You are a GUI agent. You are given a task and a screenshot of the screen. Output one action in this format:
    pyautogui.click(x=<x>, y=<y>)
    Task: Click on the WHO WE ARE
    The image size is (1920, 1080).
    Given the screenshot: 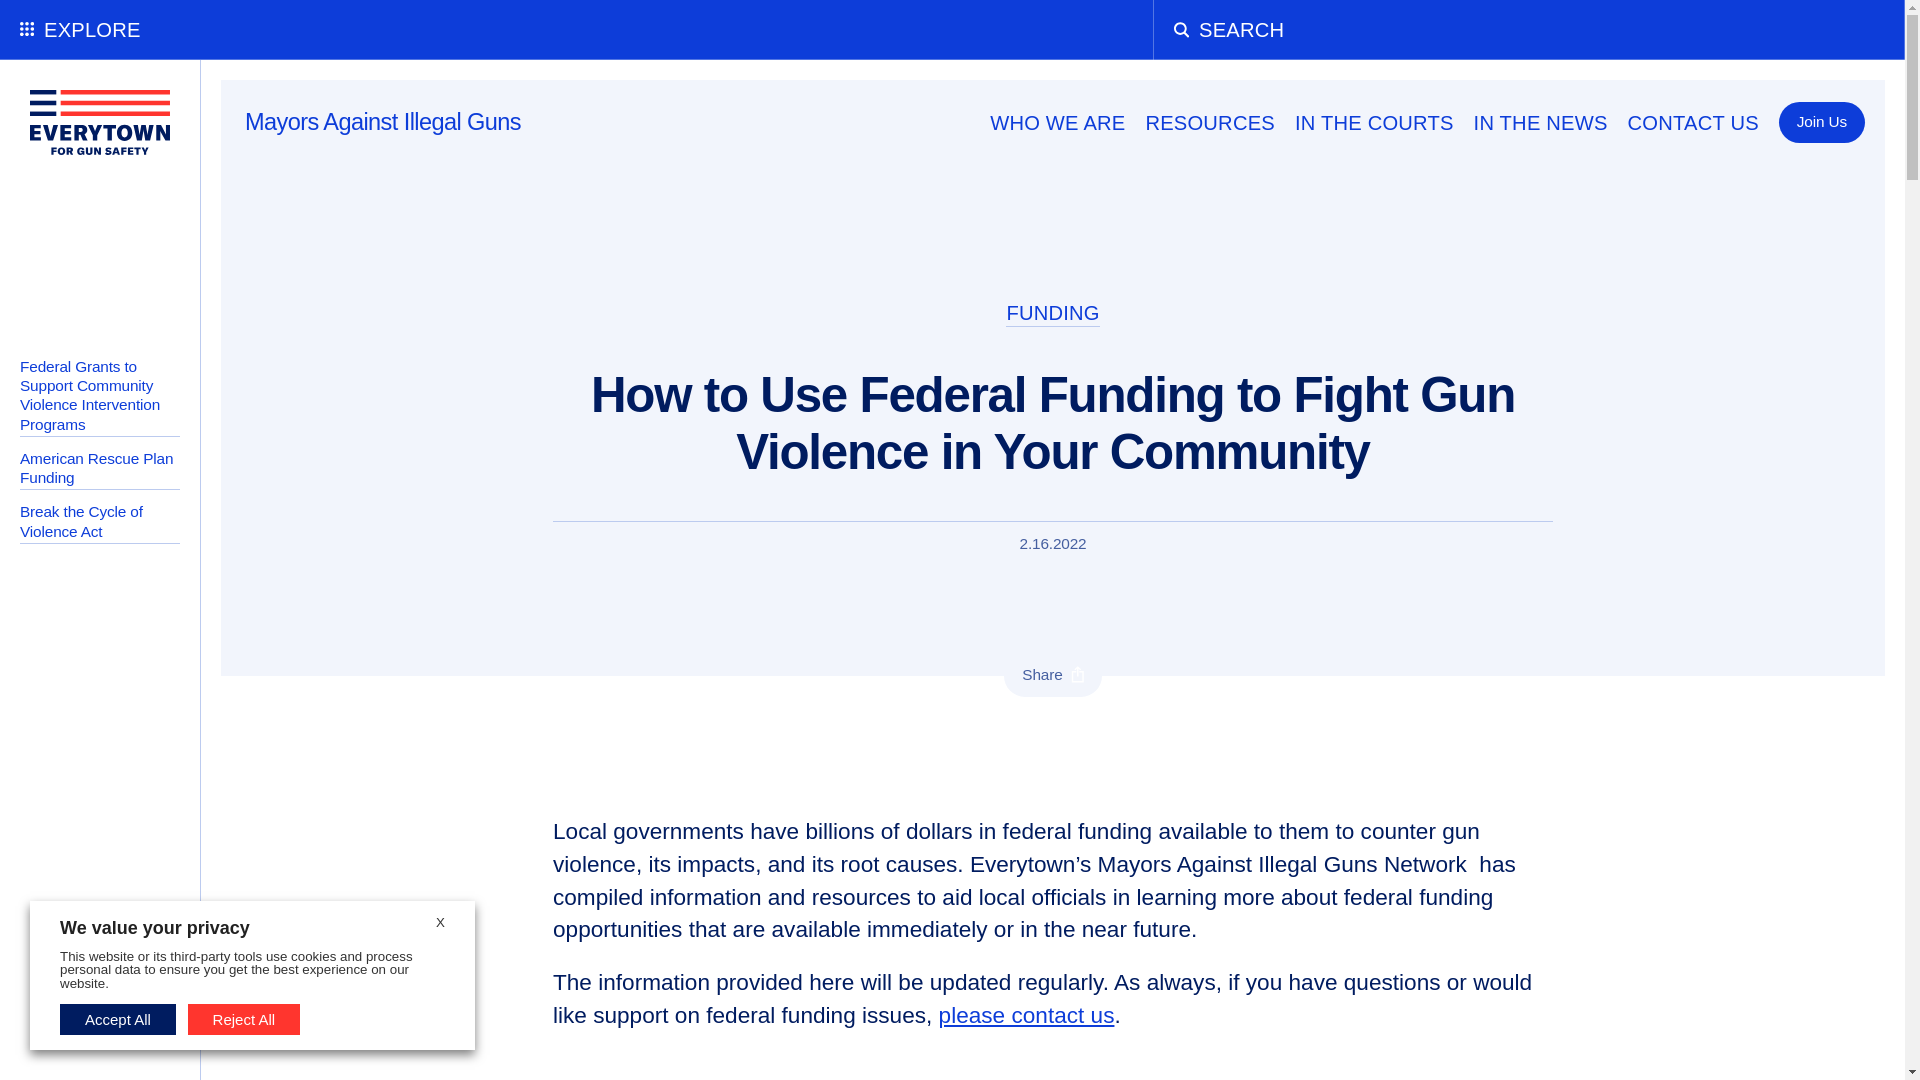 What is the action you would take?
    pyautogui.click(x=1056, y=122)
    